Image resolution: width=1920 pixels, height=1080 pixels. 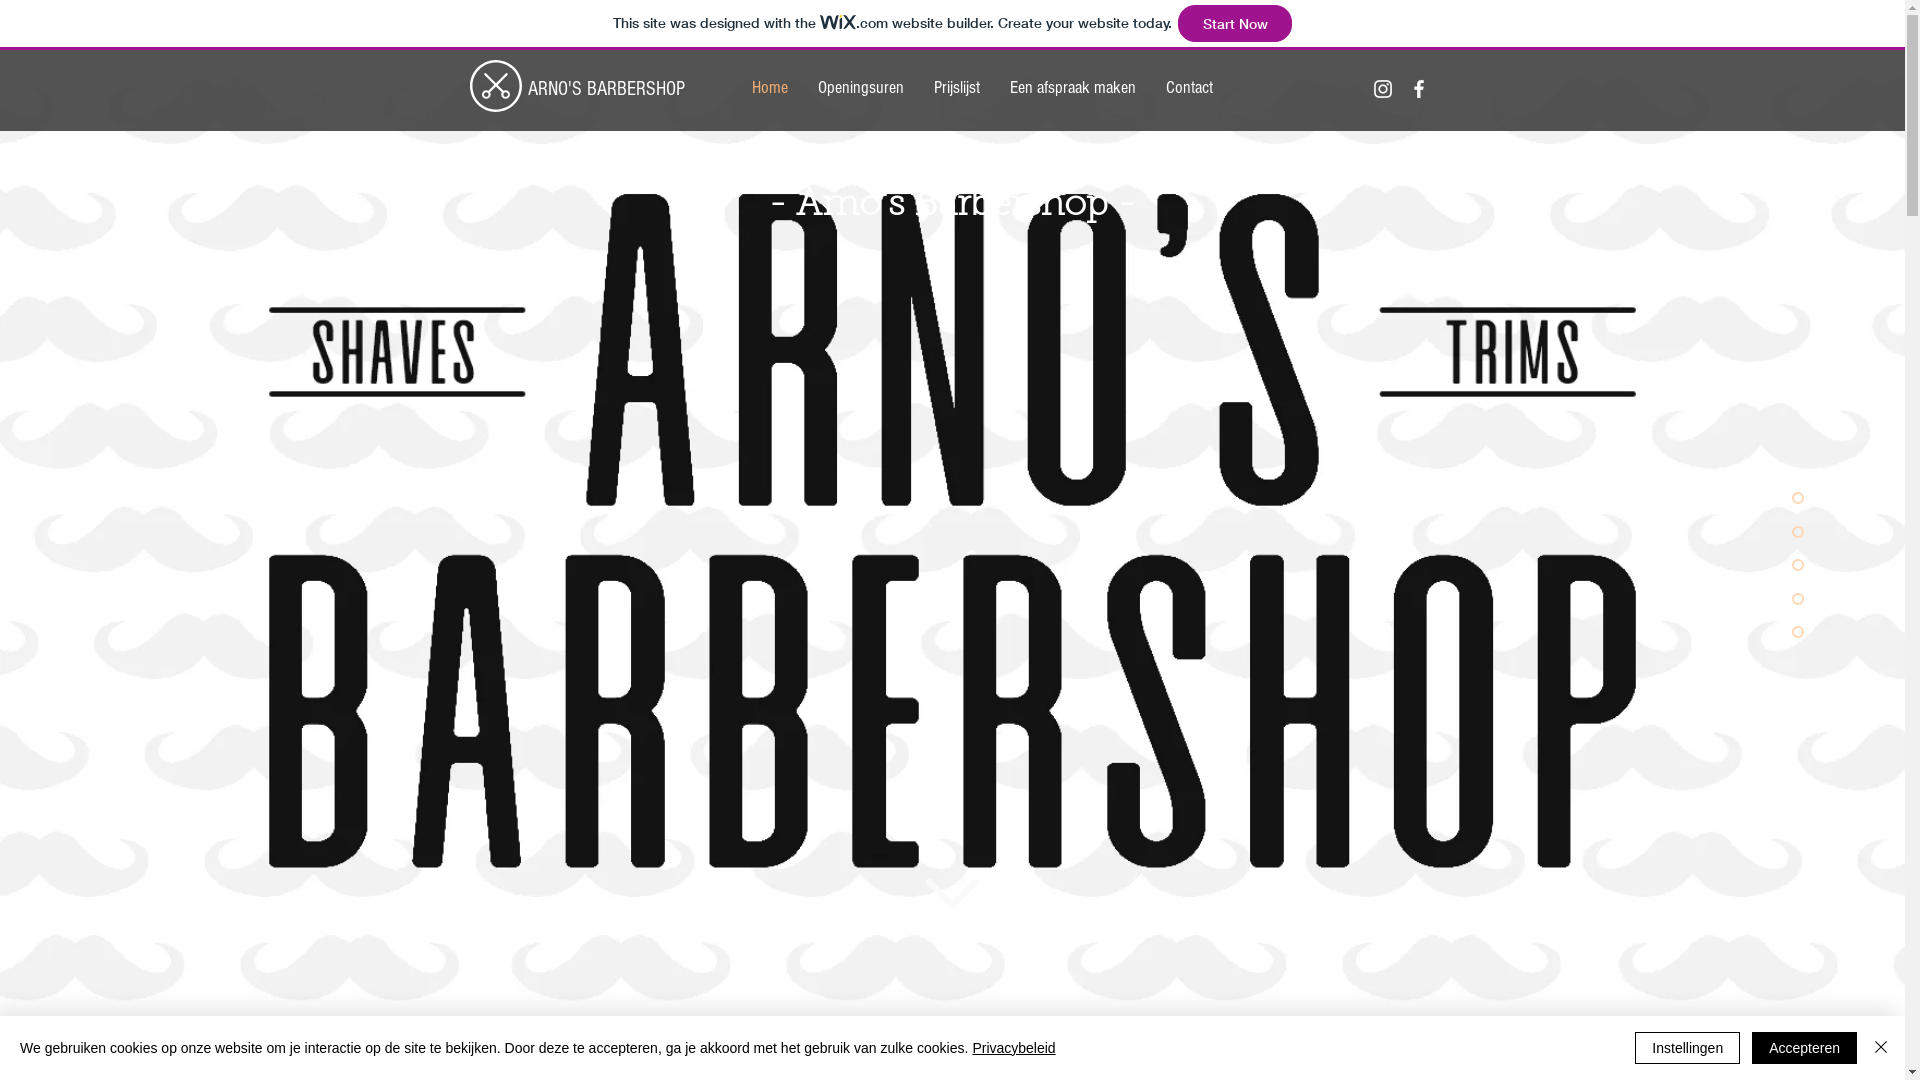 I want to click on Contact, so click(x=1188, y=88).